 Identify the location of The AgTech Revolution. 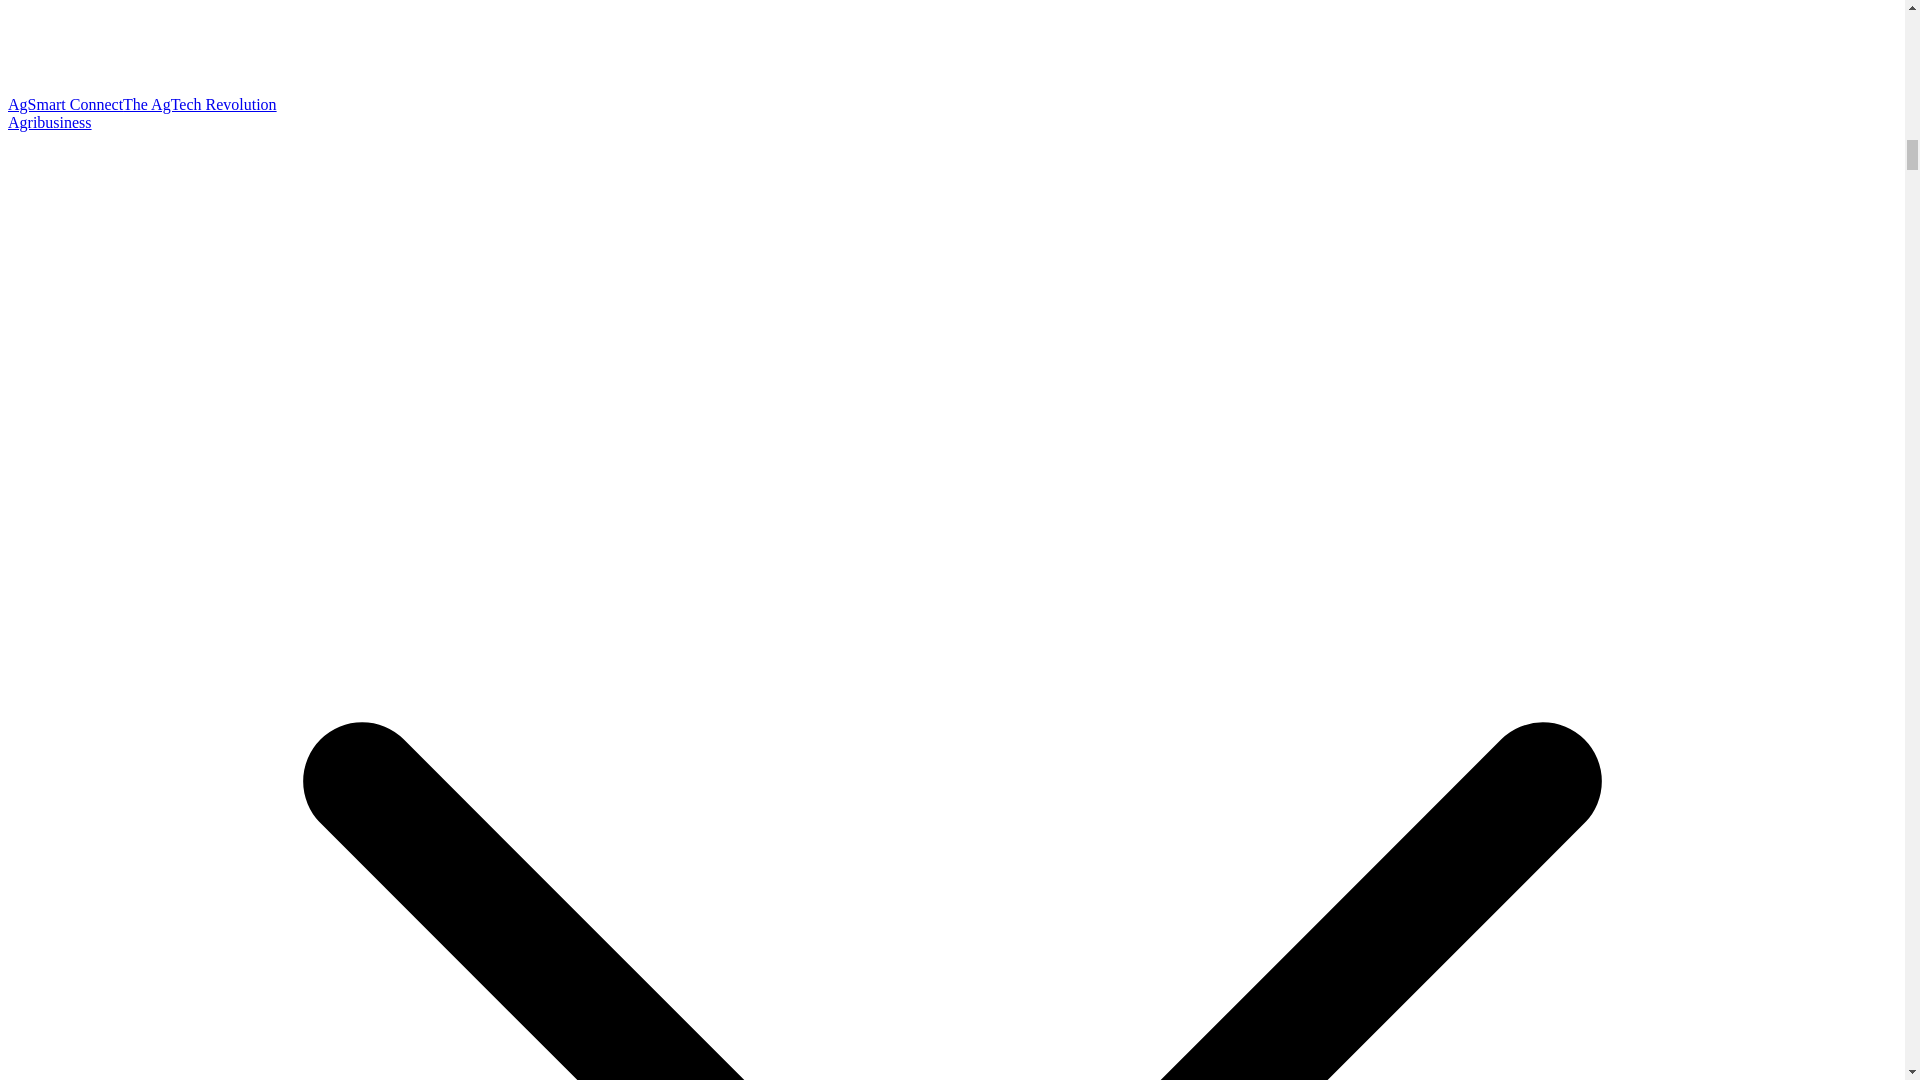
(199, 104).